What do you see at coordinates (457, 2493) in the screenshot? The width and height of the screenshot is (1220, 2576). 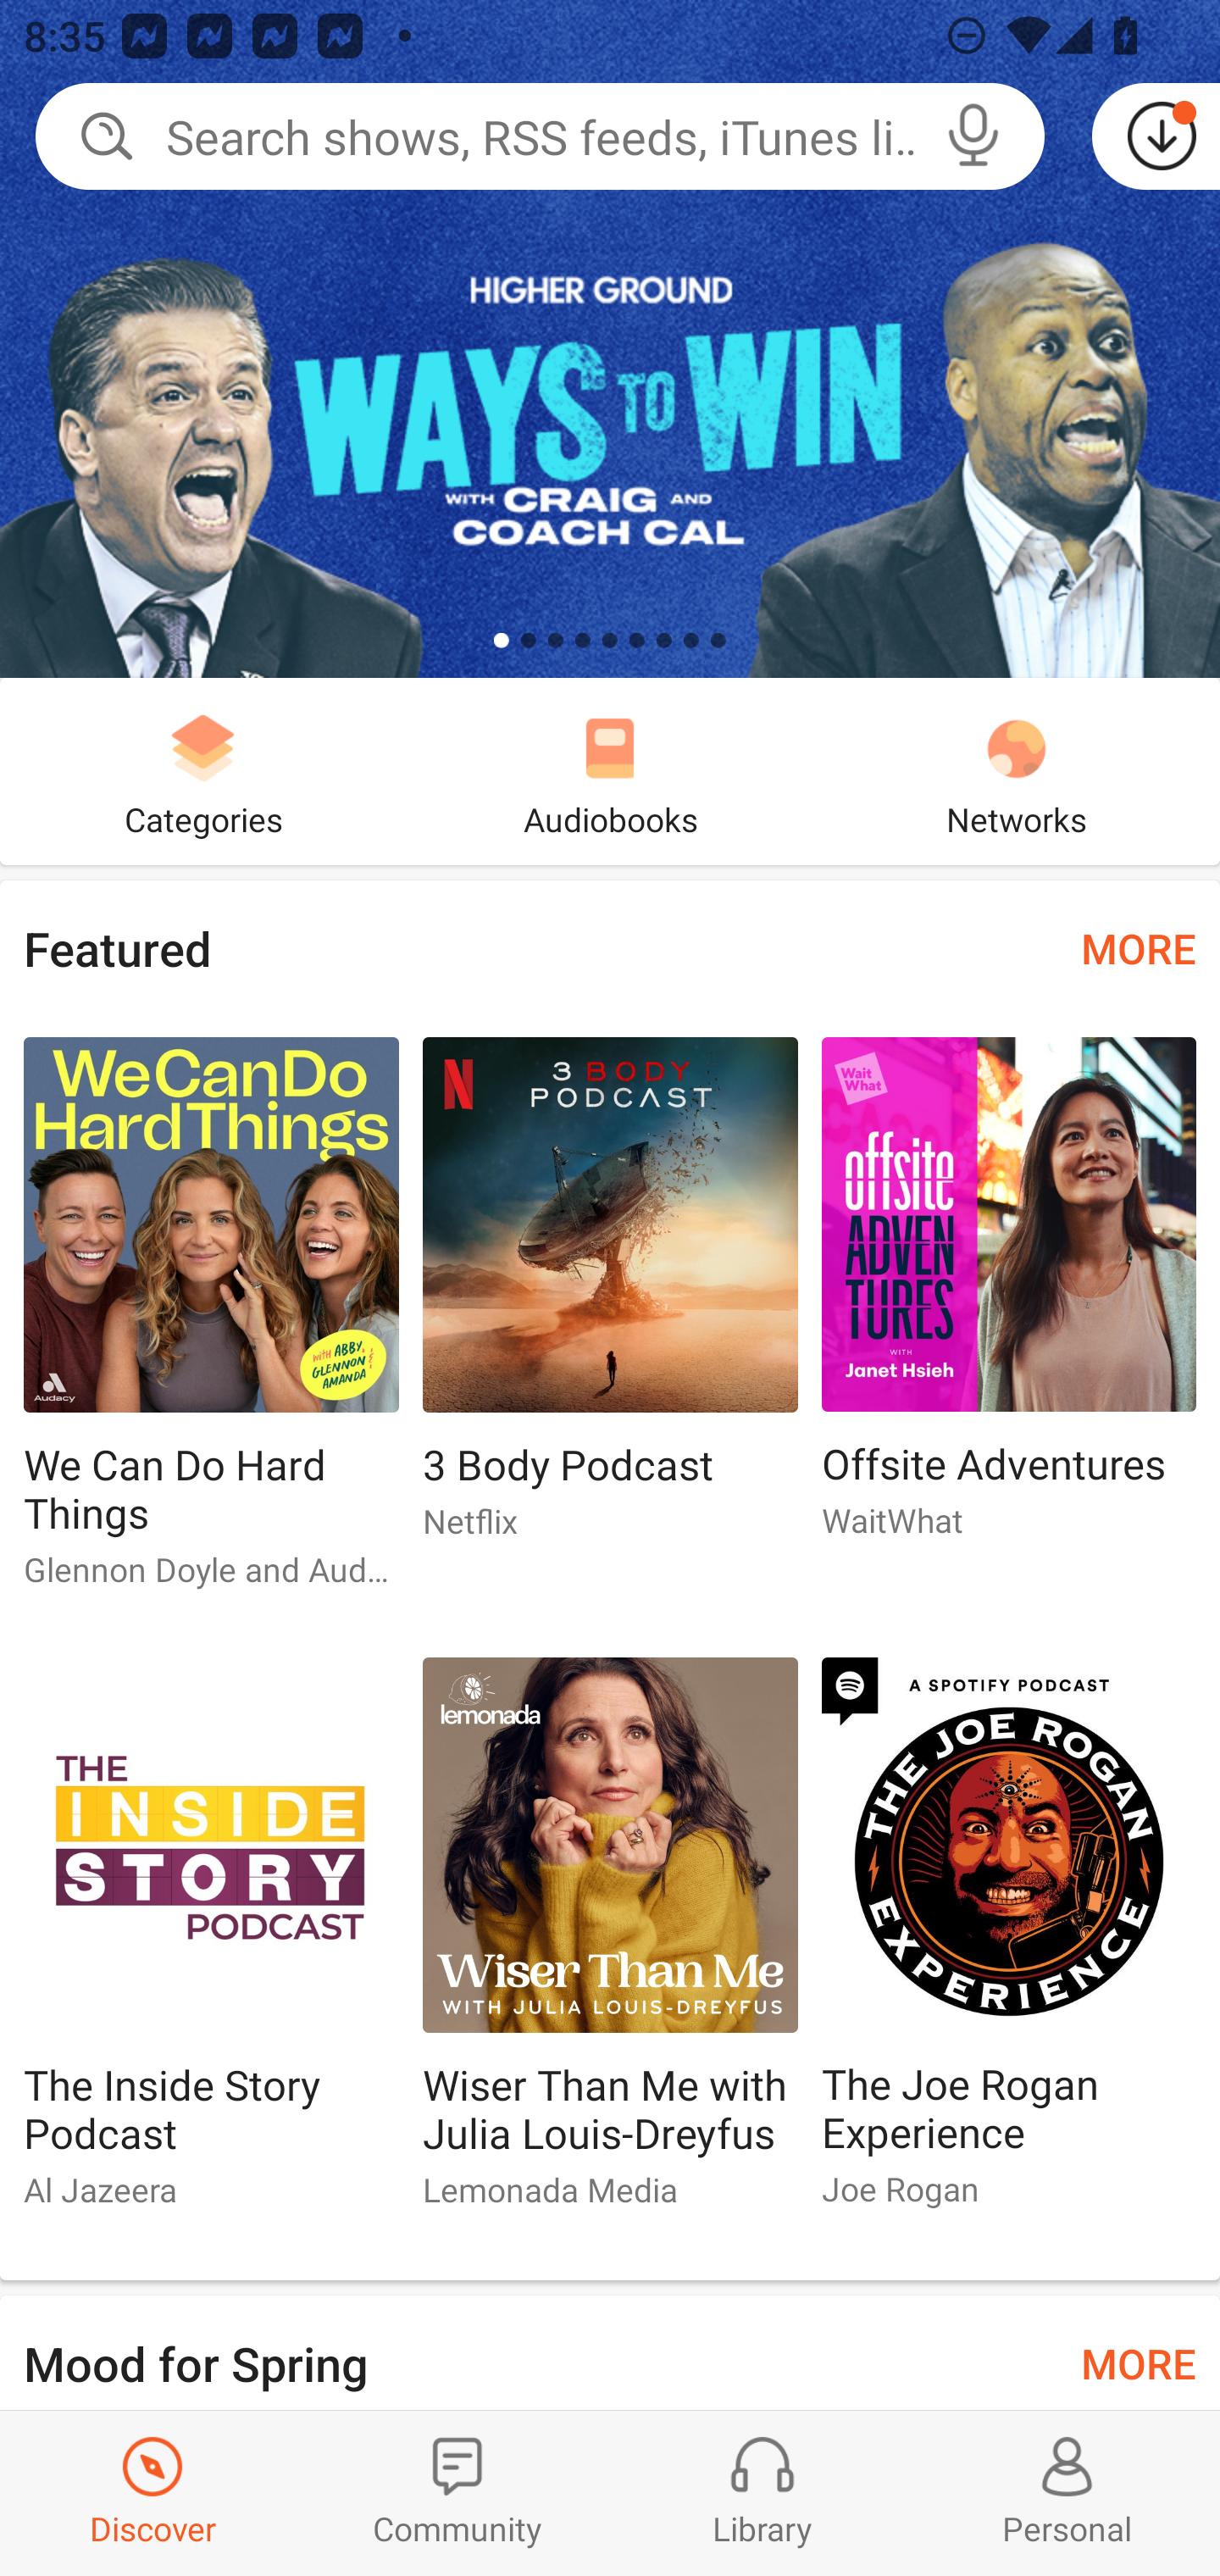 I see `Community` at bounding box center [457, 2493].